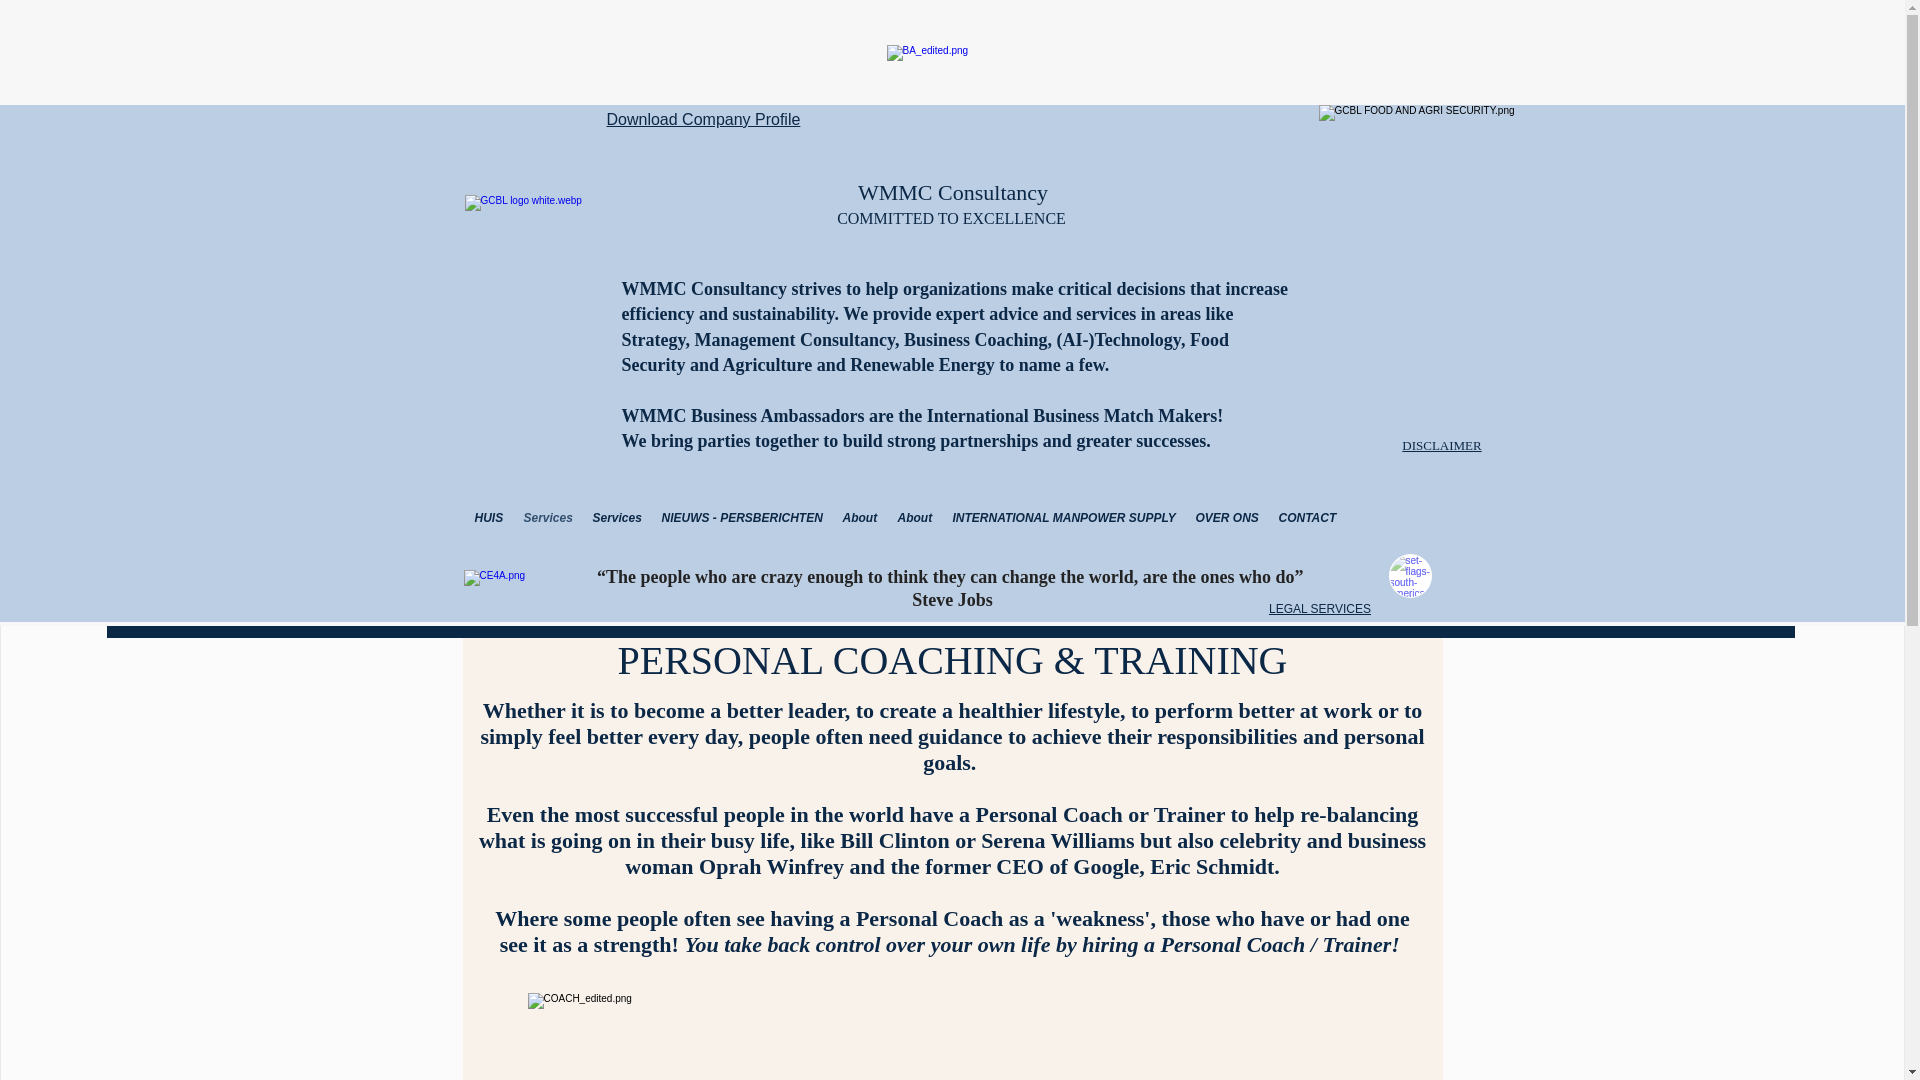 This screenshot has height=1080, width=1920. Describe the element at coordinates (1063, 518) in the screenshot. I see `INTERNATIONAL MANPOWER SUPPLY` at that location.